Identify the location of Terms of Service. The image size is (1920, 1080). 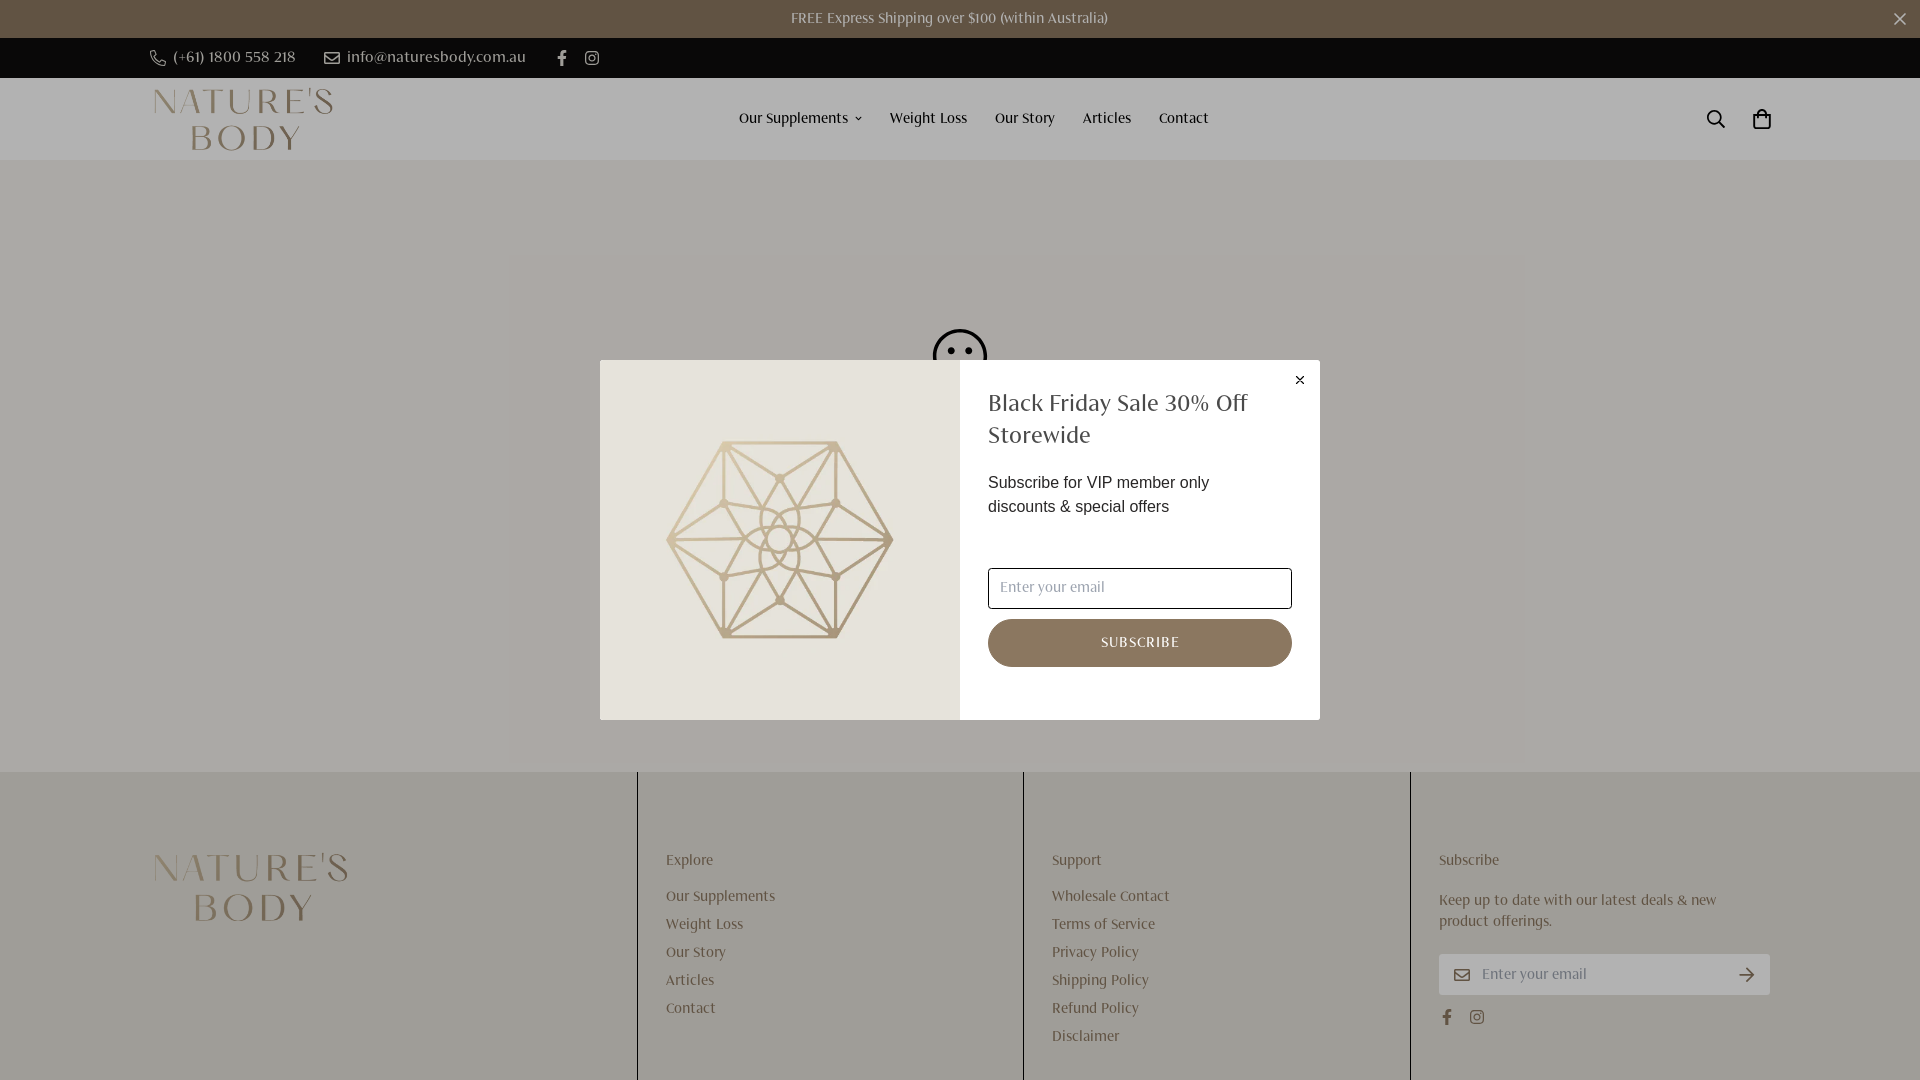
(1104, 925).